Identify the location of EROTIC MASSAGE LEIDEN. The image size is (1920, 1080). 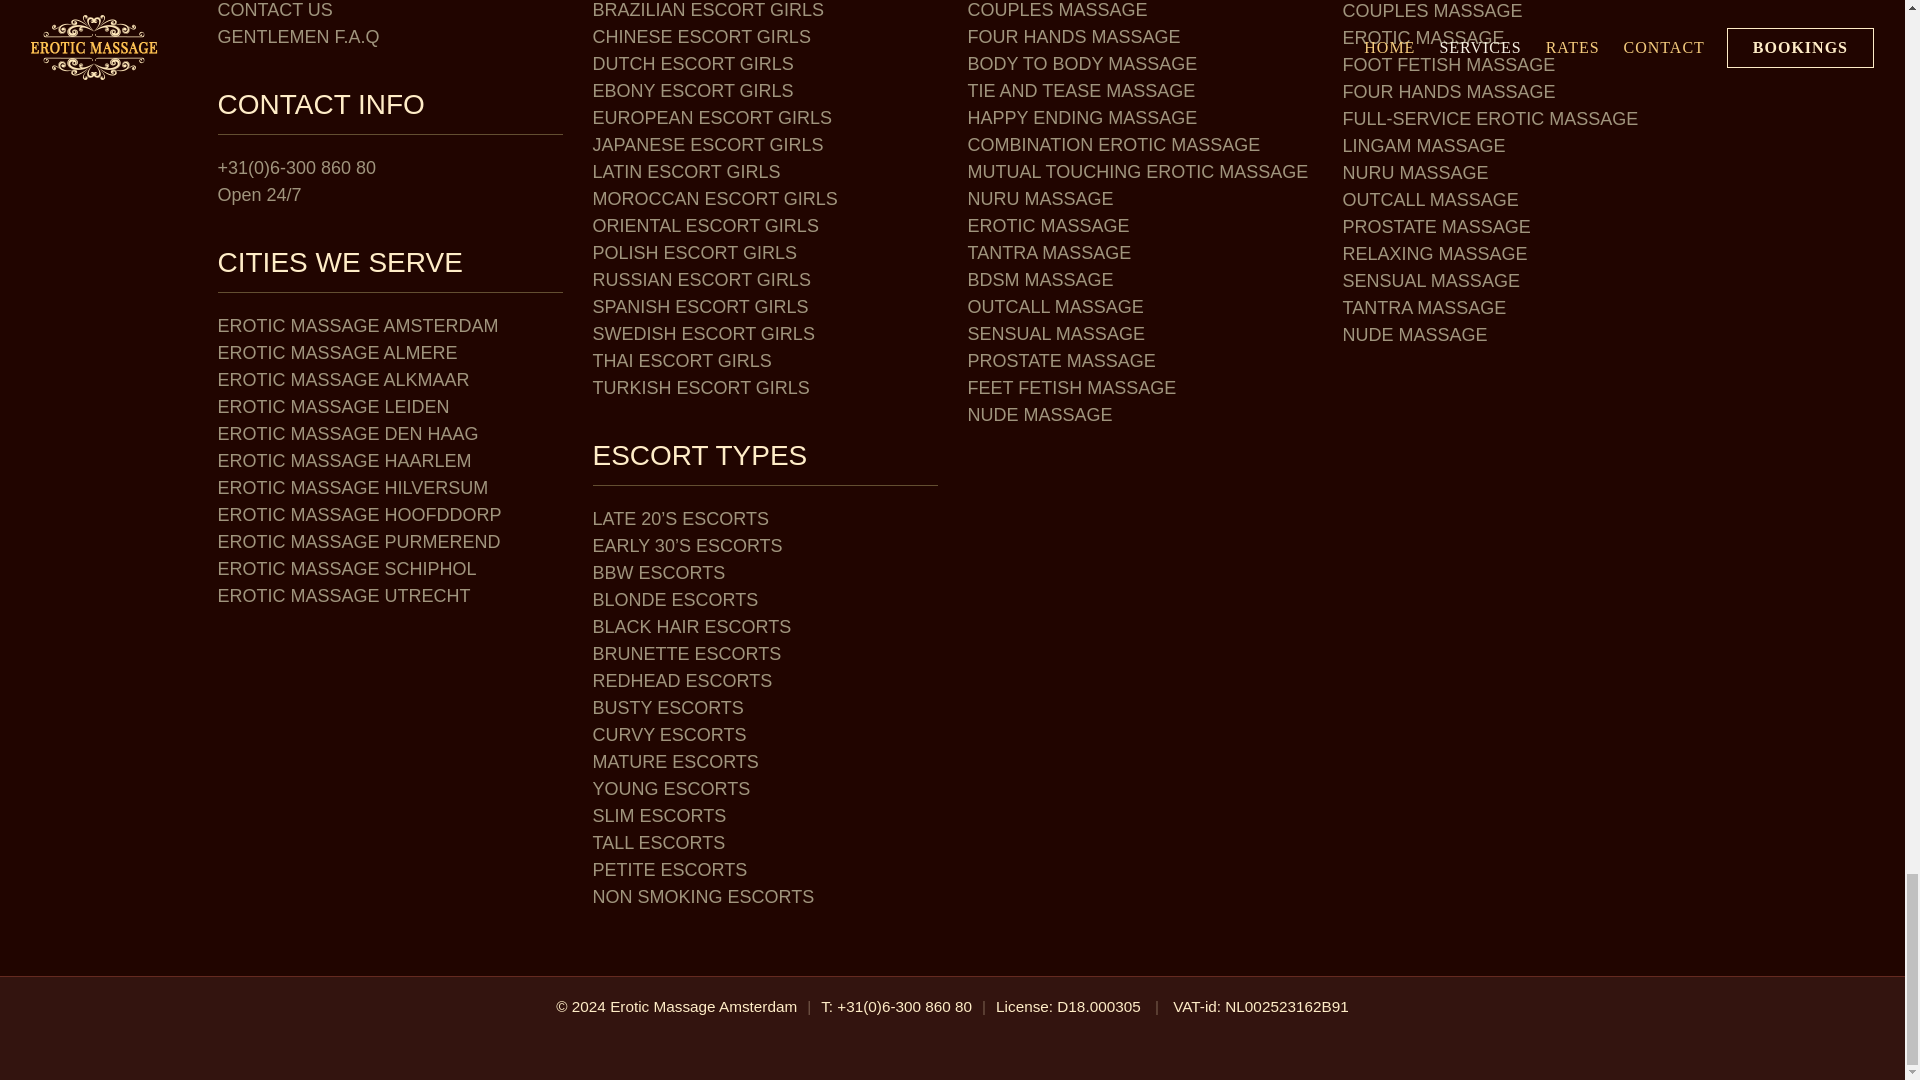
(334, 406).